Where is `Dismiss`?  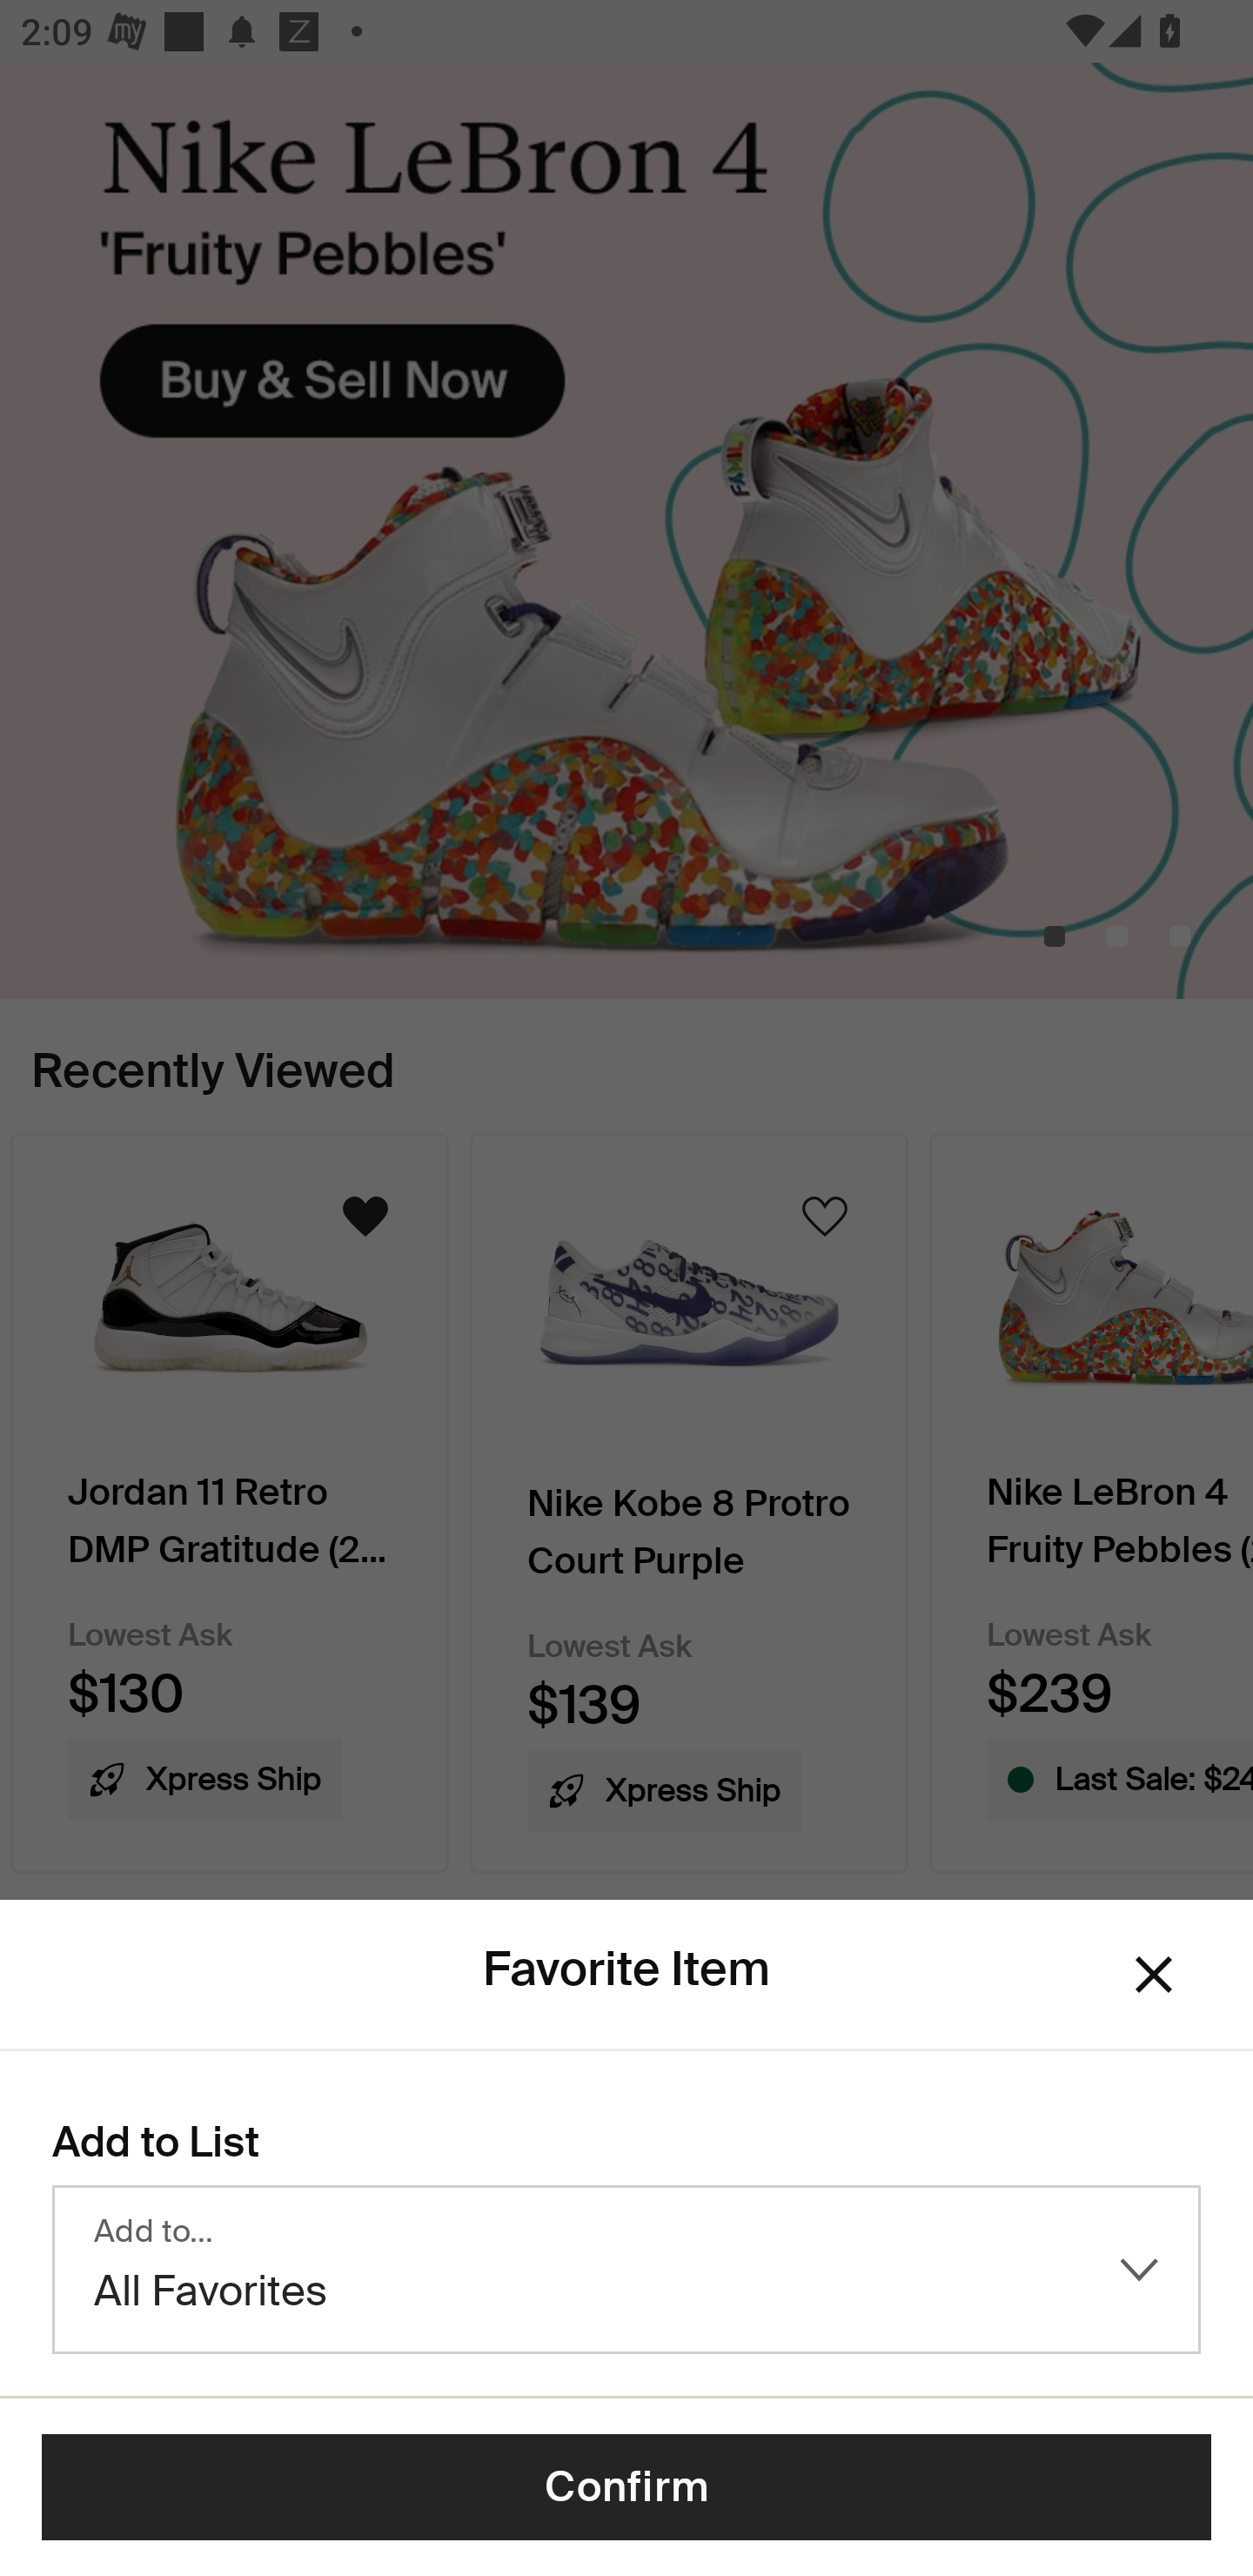 Dismiss is located at coordinates (1154, 1974).